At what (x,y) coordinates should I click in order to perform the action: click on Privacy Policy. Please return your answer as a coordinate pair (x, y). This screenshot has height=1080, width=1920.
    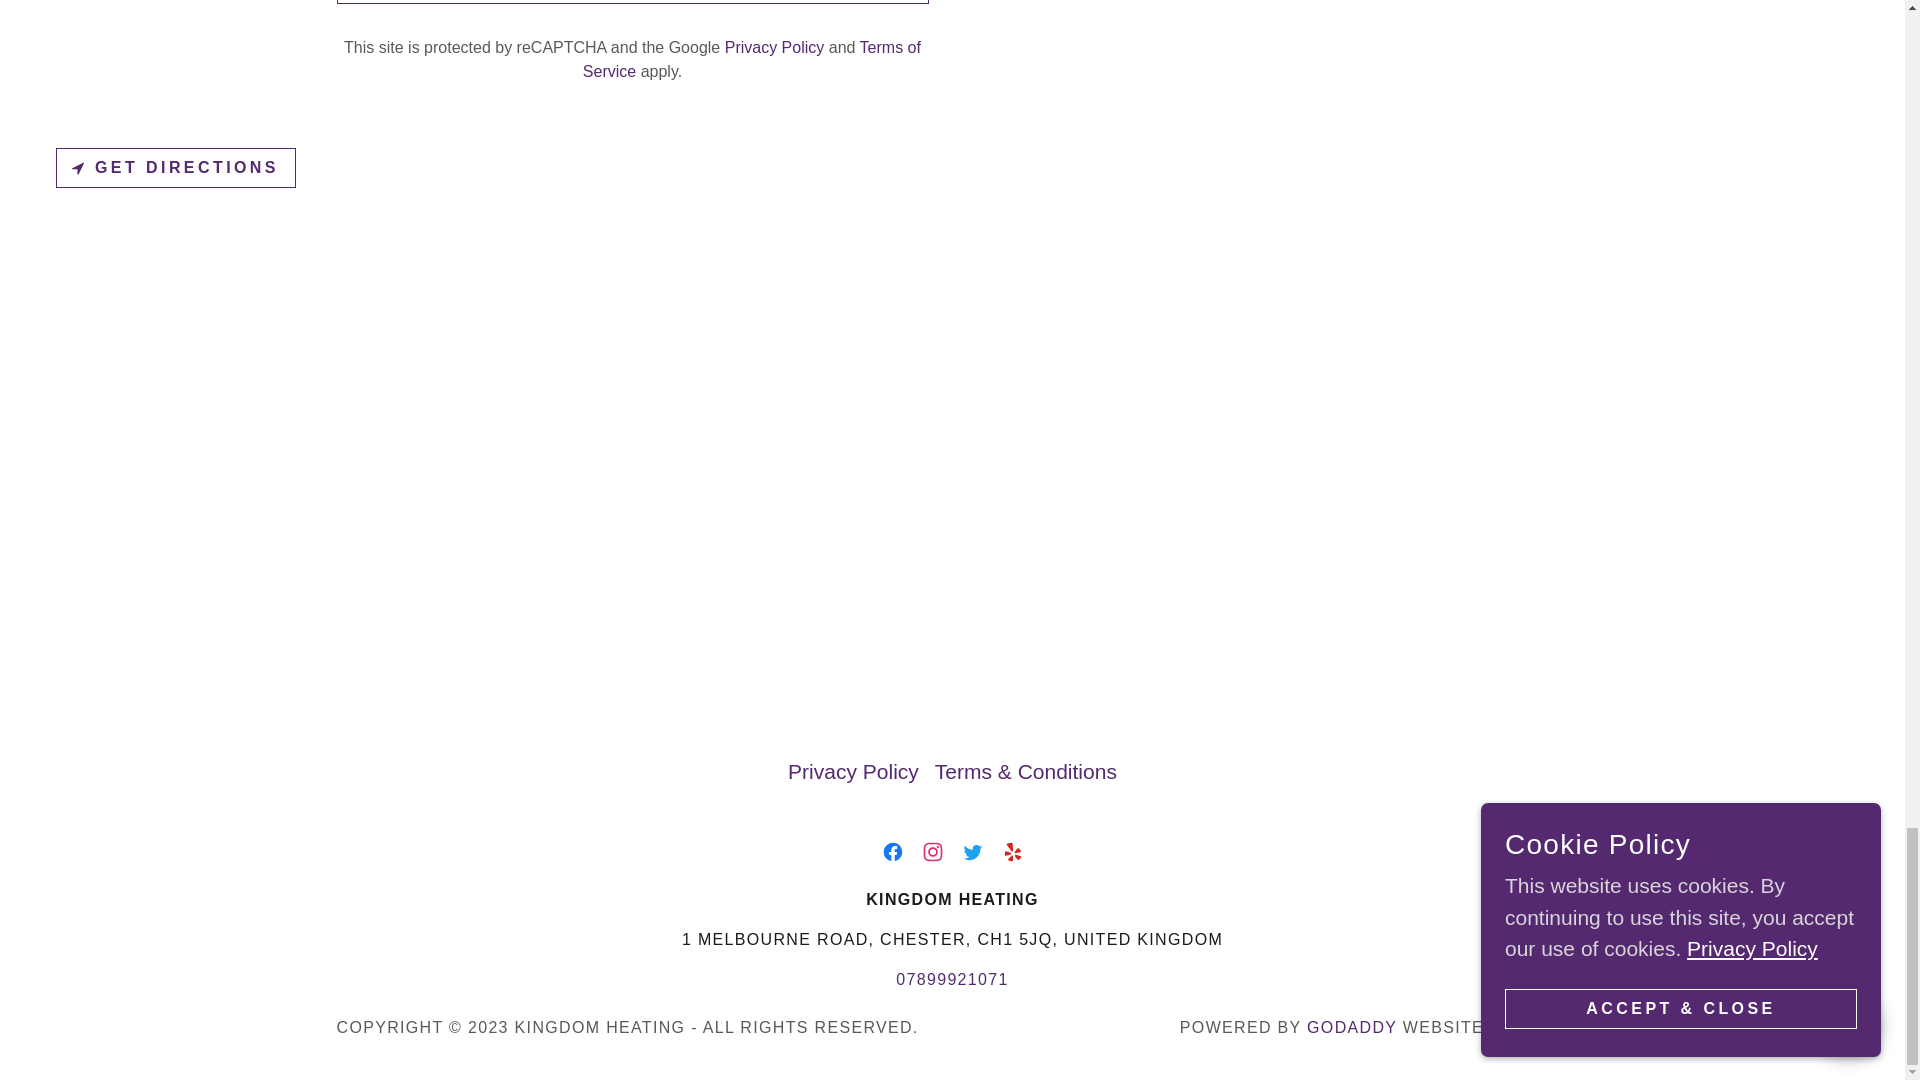
    Looking at the image, I should click on (775, 47).